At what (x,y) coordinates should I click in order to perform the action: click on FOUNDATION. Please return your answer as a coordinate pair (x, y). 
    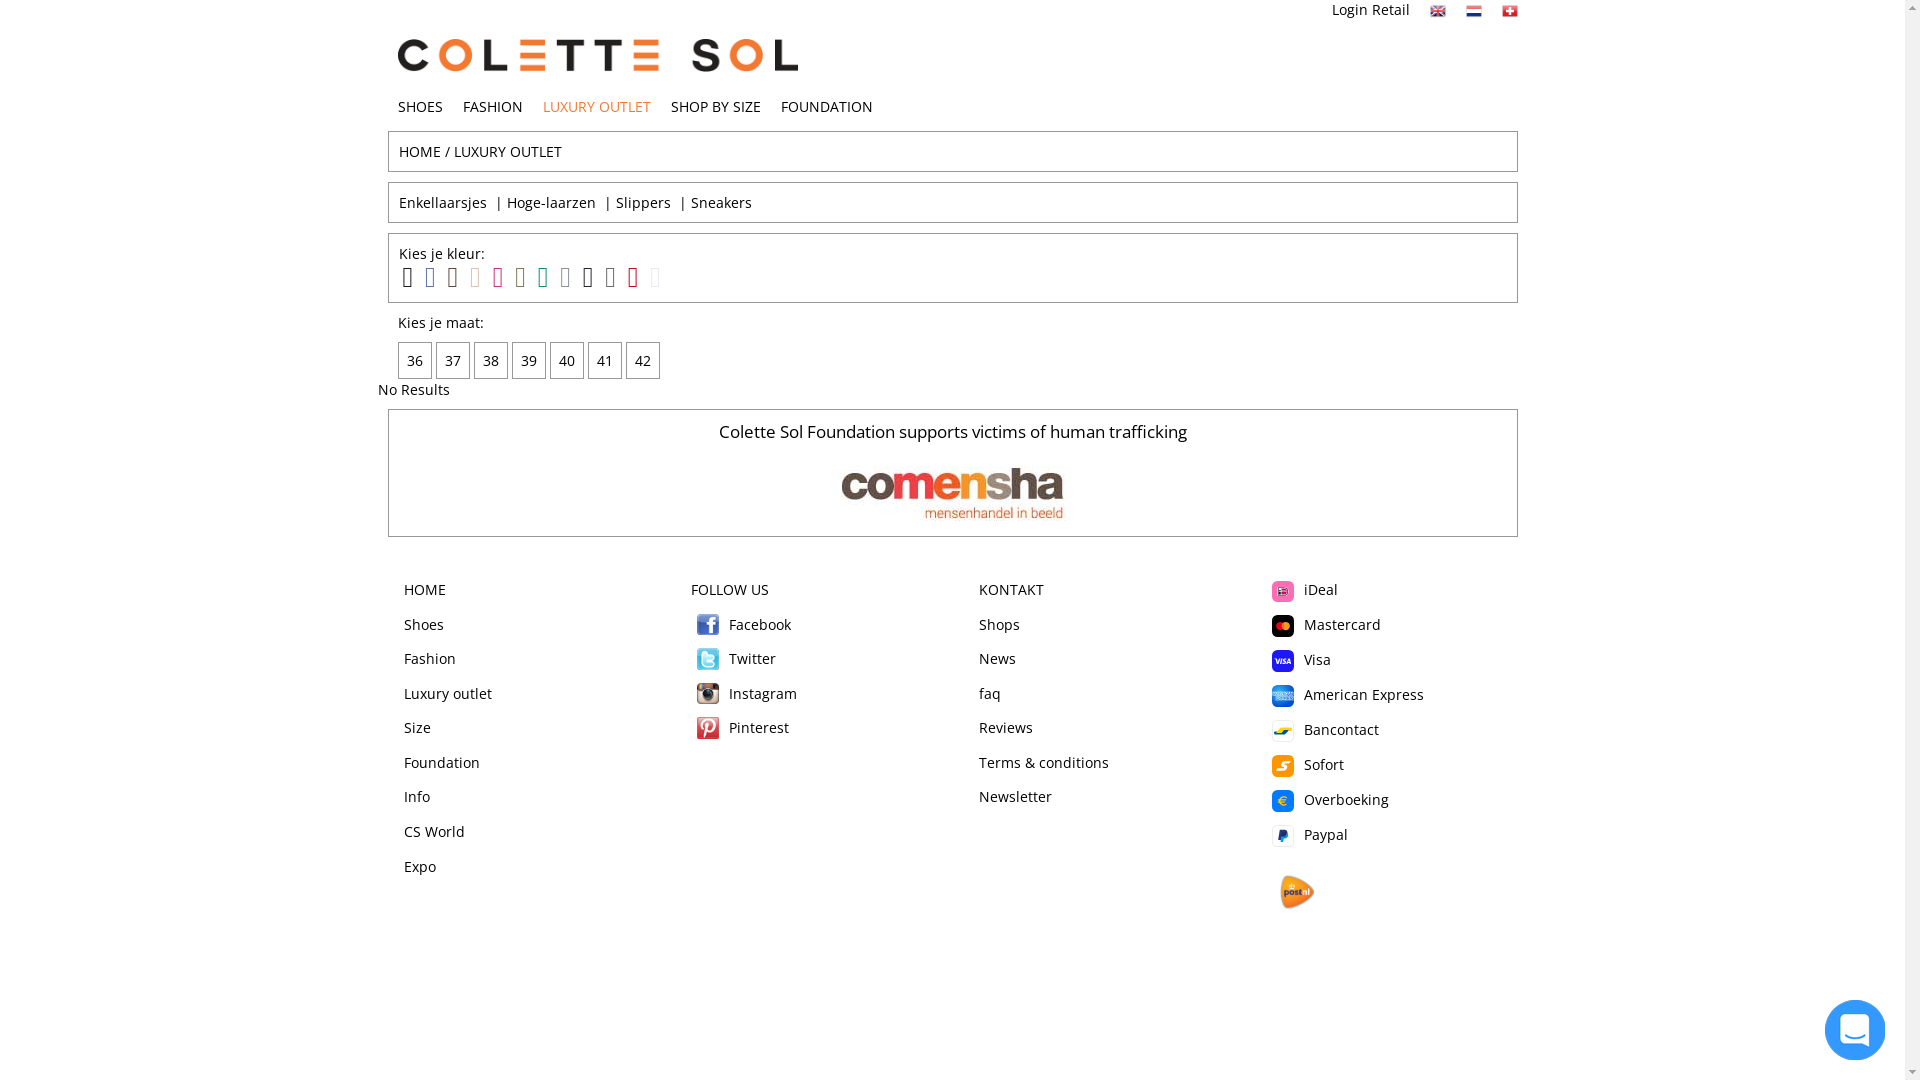
    Looking at the image, I should click on (826, 106).